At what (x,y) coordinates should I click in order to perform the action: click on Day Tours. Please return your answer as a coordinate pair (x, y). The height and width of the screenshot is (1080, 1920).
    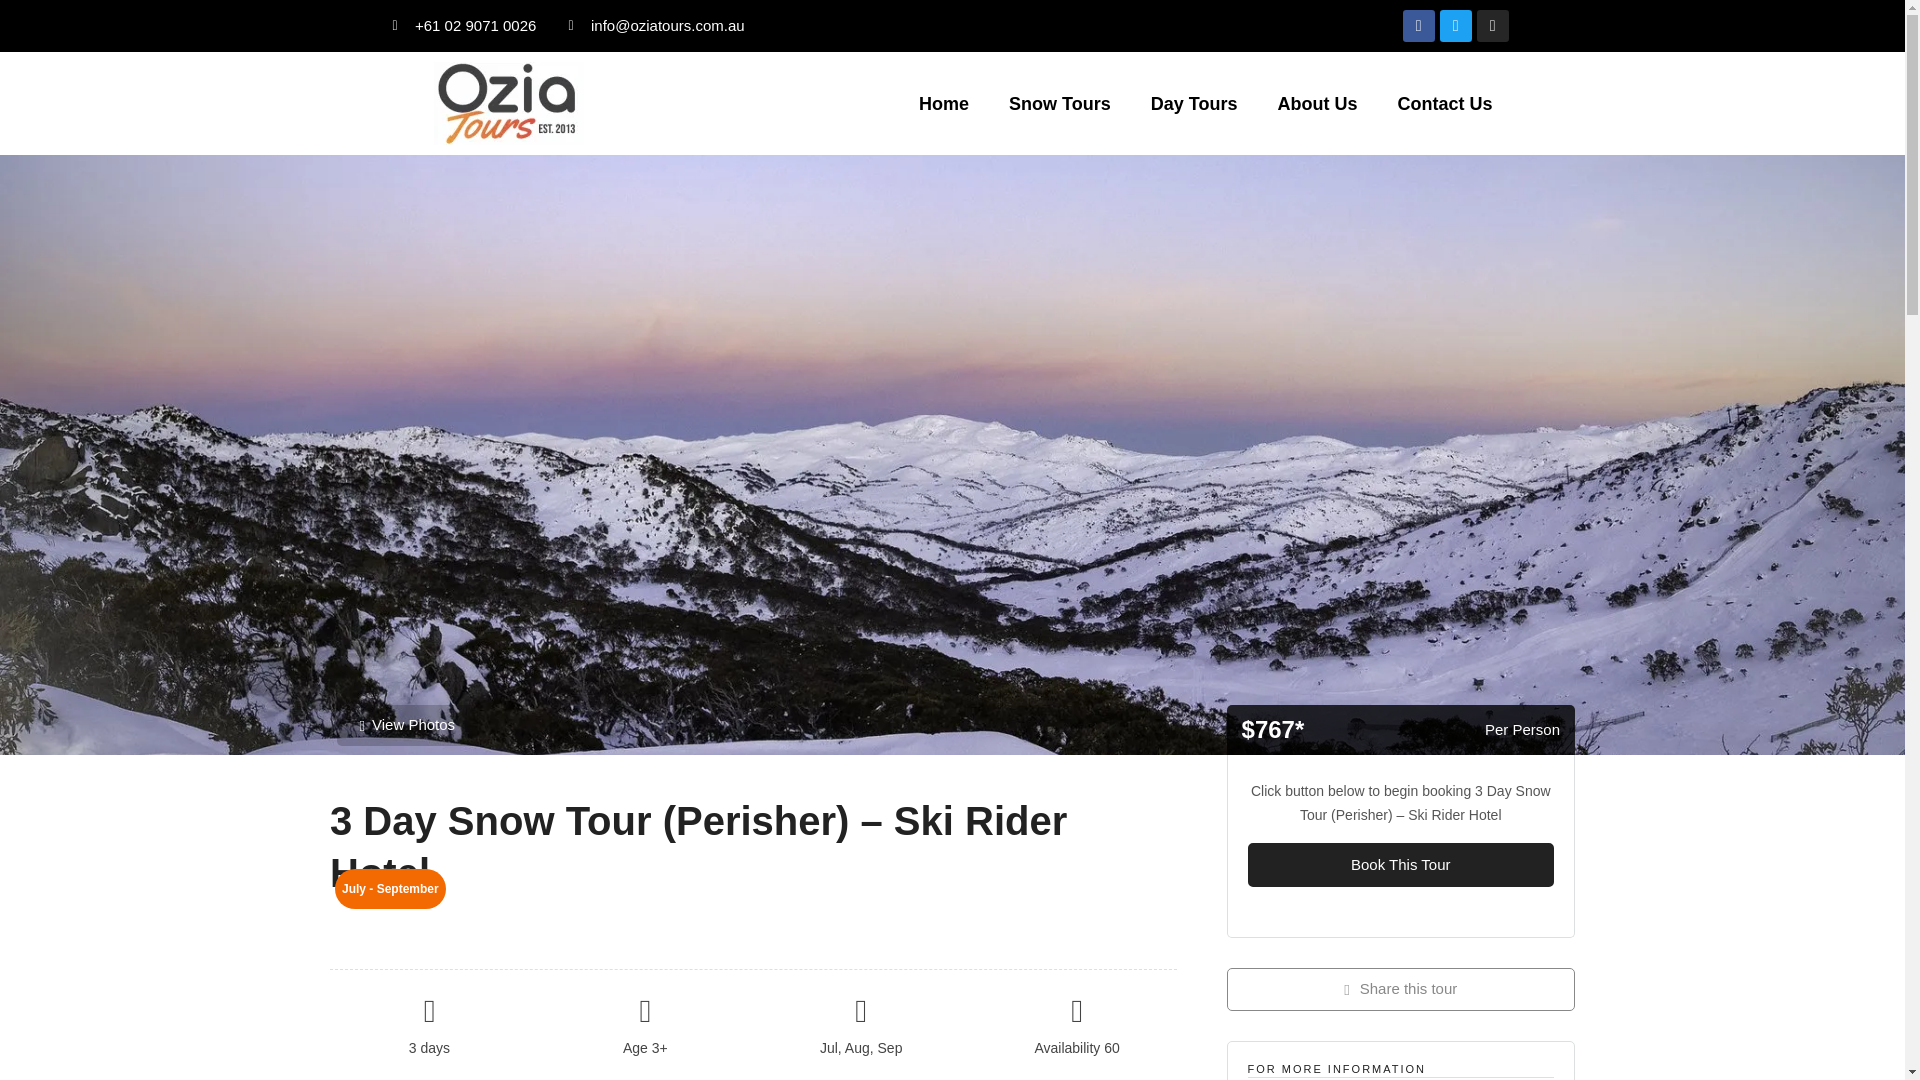
    Looking at the image, I should click on (1194, 102).